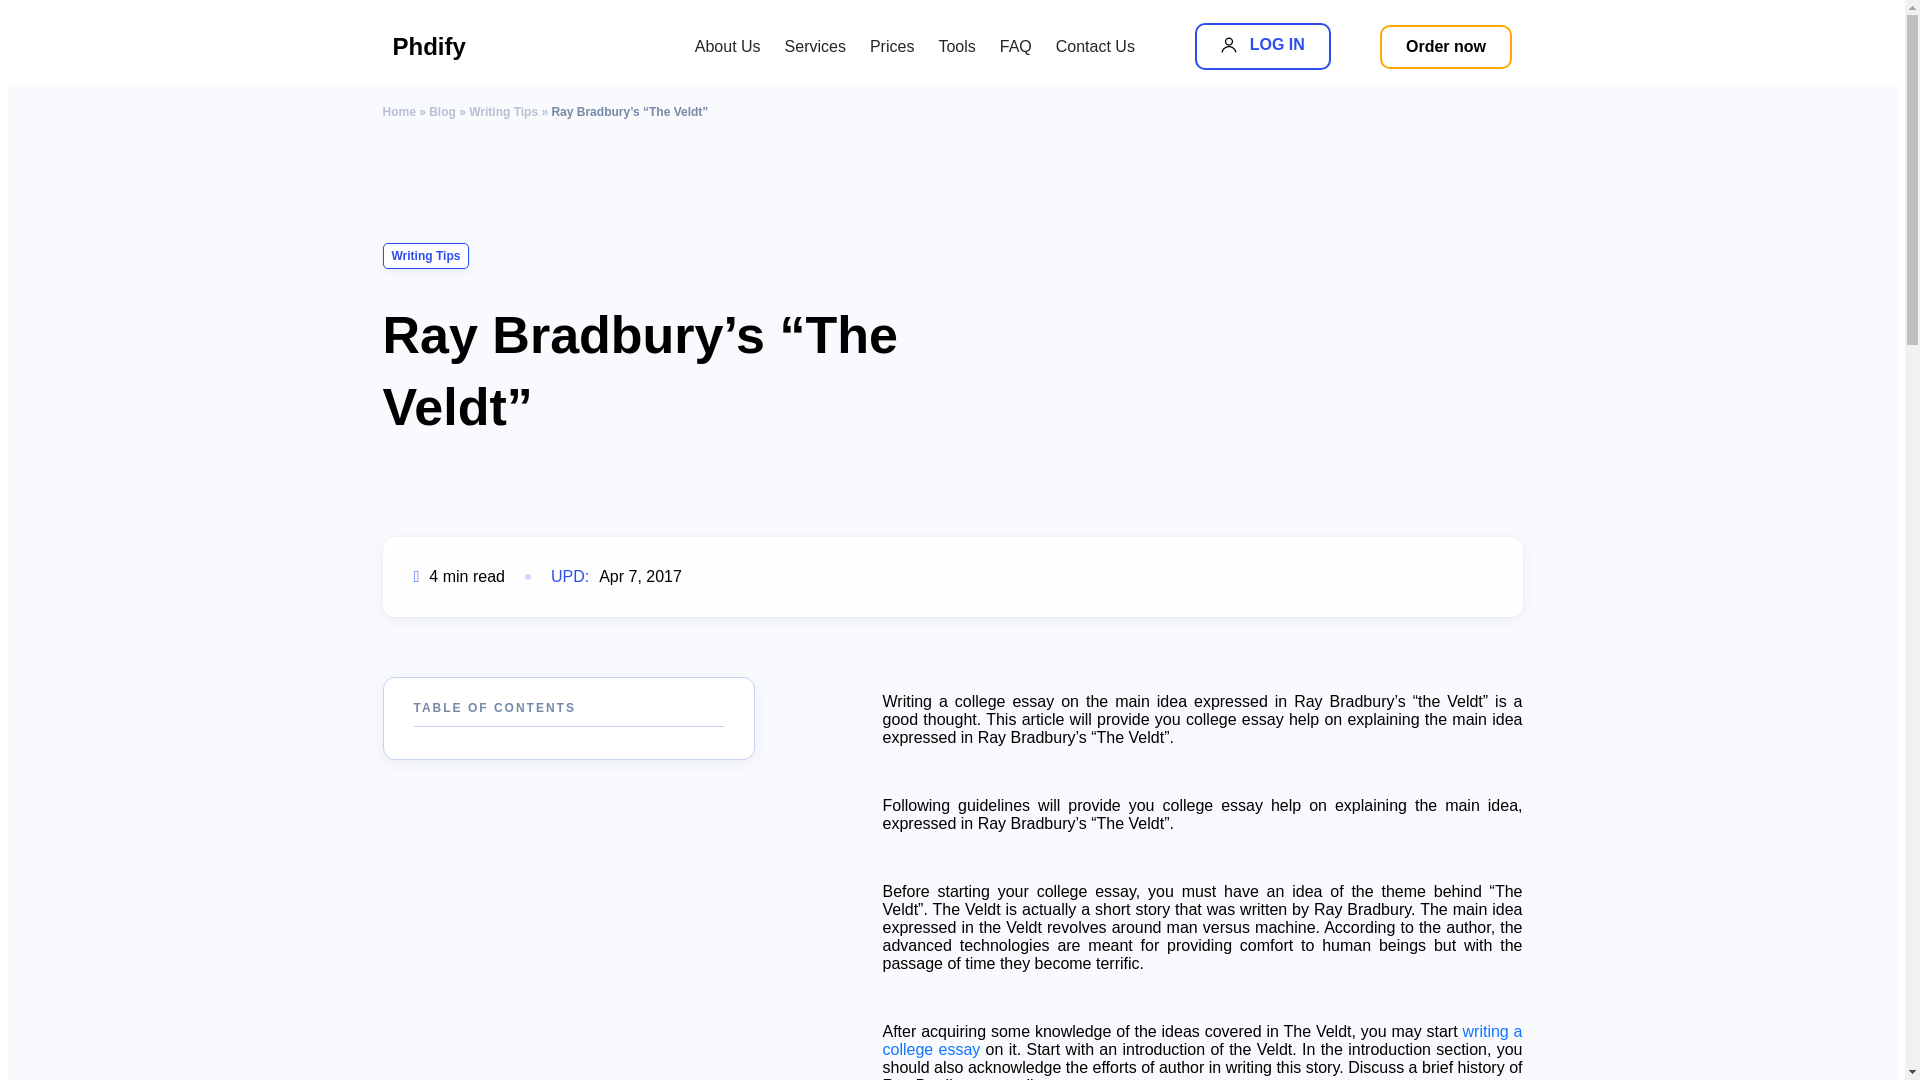 Image resolution: width=1920 pixels, height=1080 pixels. Describe the element at coordinates (482, 46) in the screenshot. I see `Phdify` at that location.